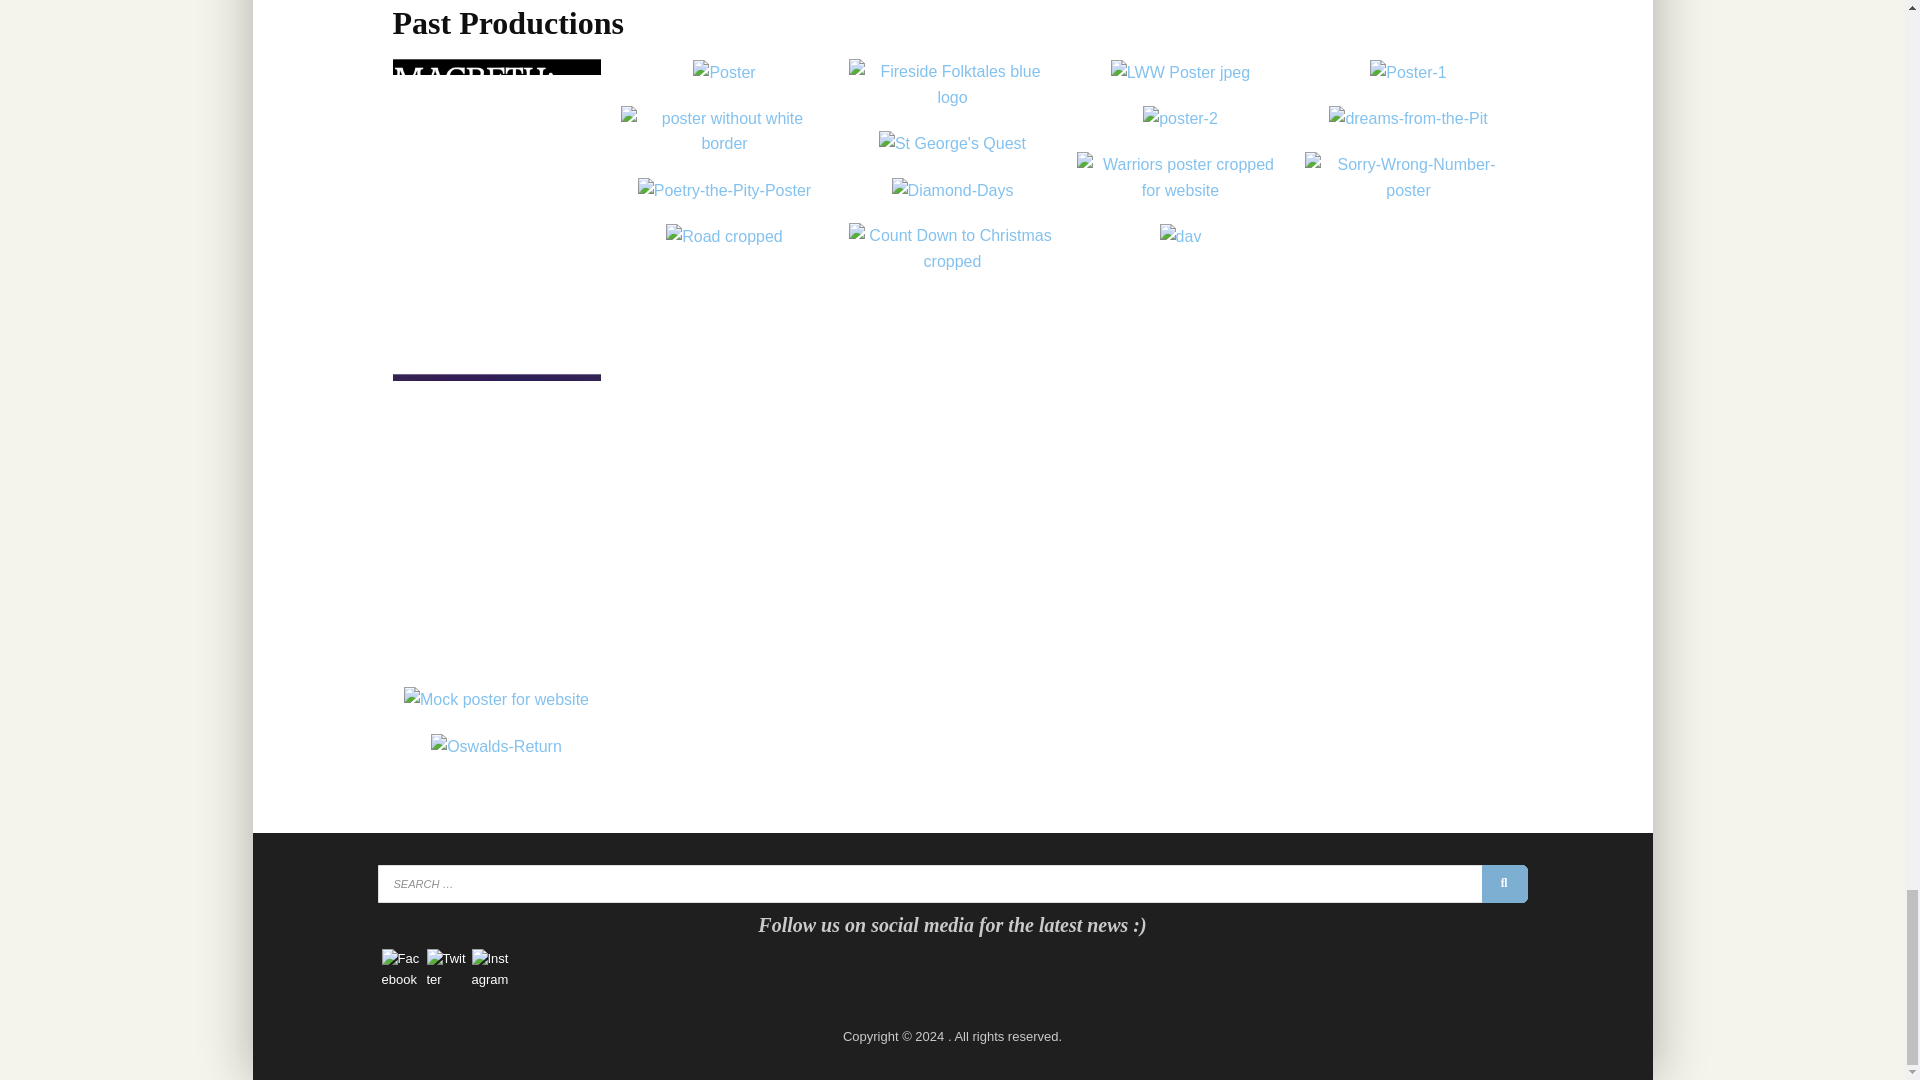 The width and height of the screenshot is (1920, 1080). What do you see at coordinates (952, 248) in the screenshot?
I see `Count Down to Christmas cropped` at bounding box center [952, 248].